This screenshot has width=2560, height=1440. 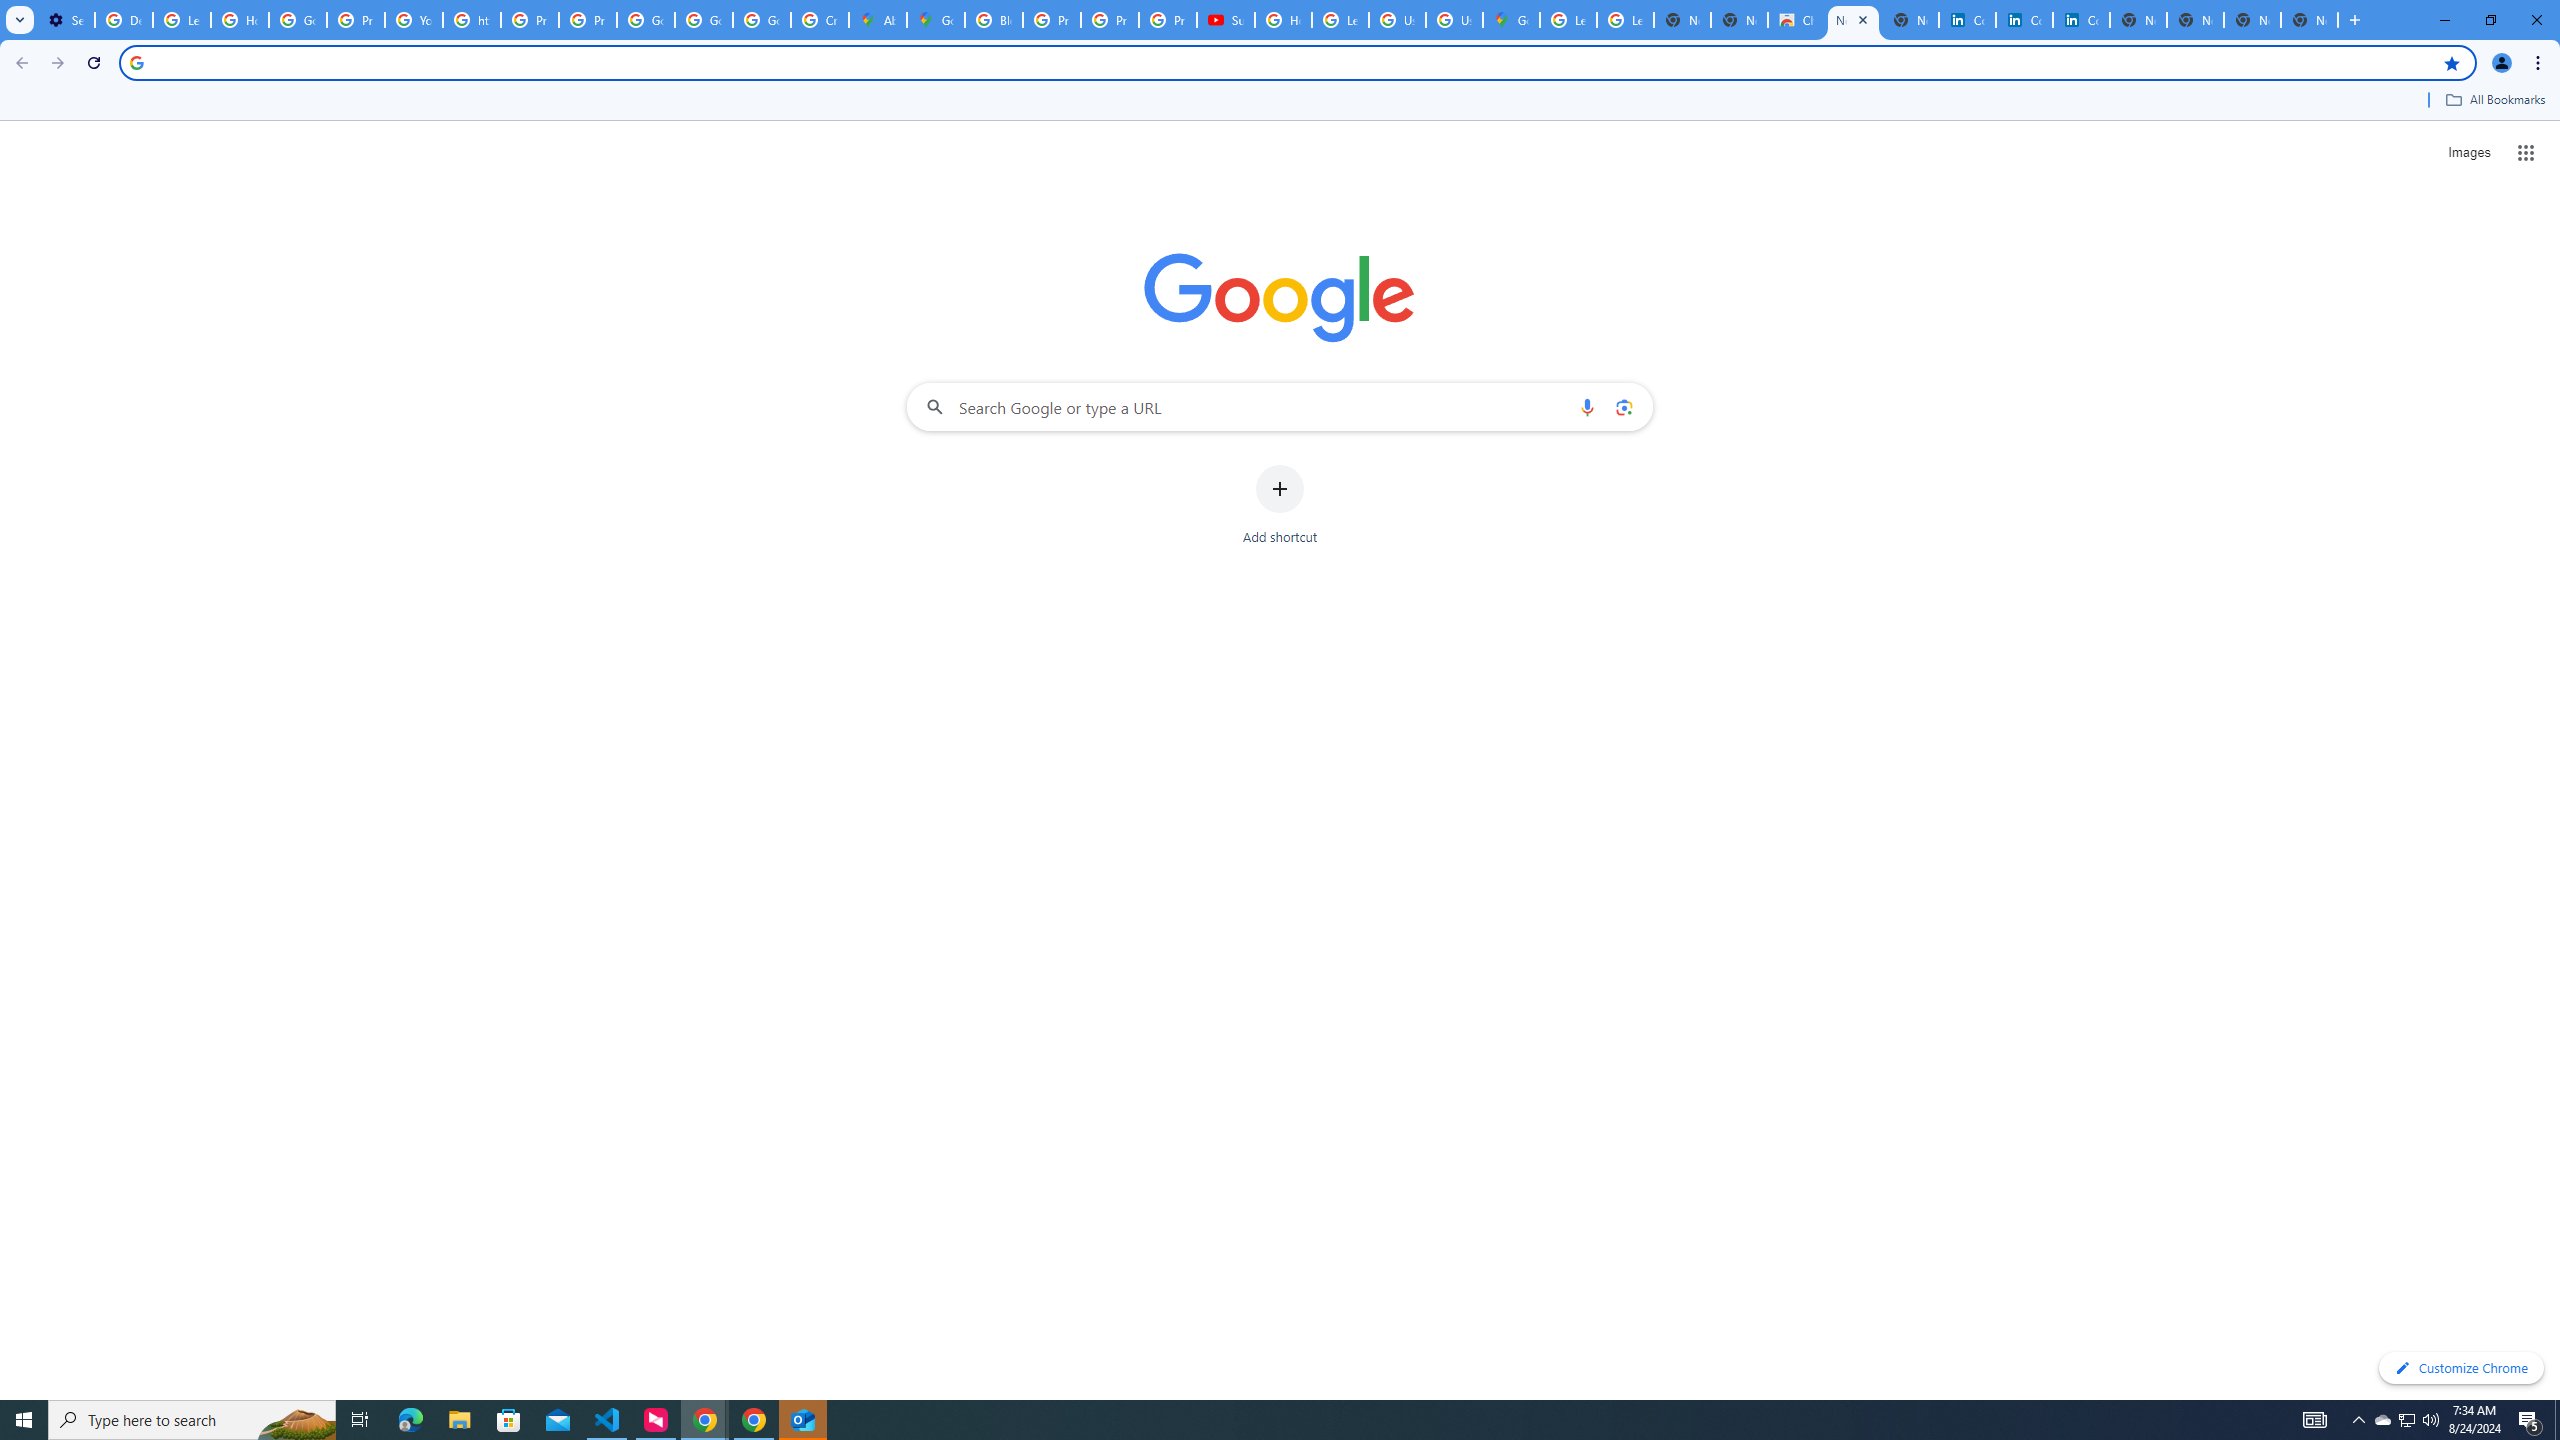 What do you see at coordinates (182, 20) in the screenshot?
I see `Learn how to find your photos - Google Photos Help` at bounding box center [182, 20].